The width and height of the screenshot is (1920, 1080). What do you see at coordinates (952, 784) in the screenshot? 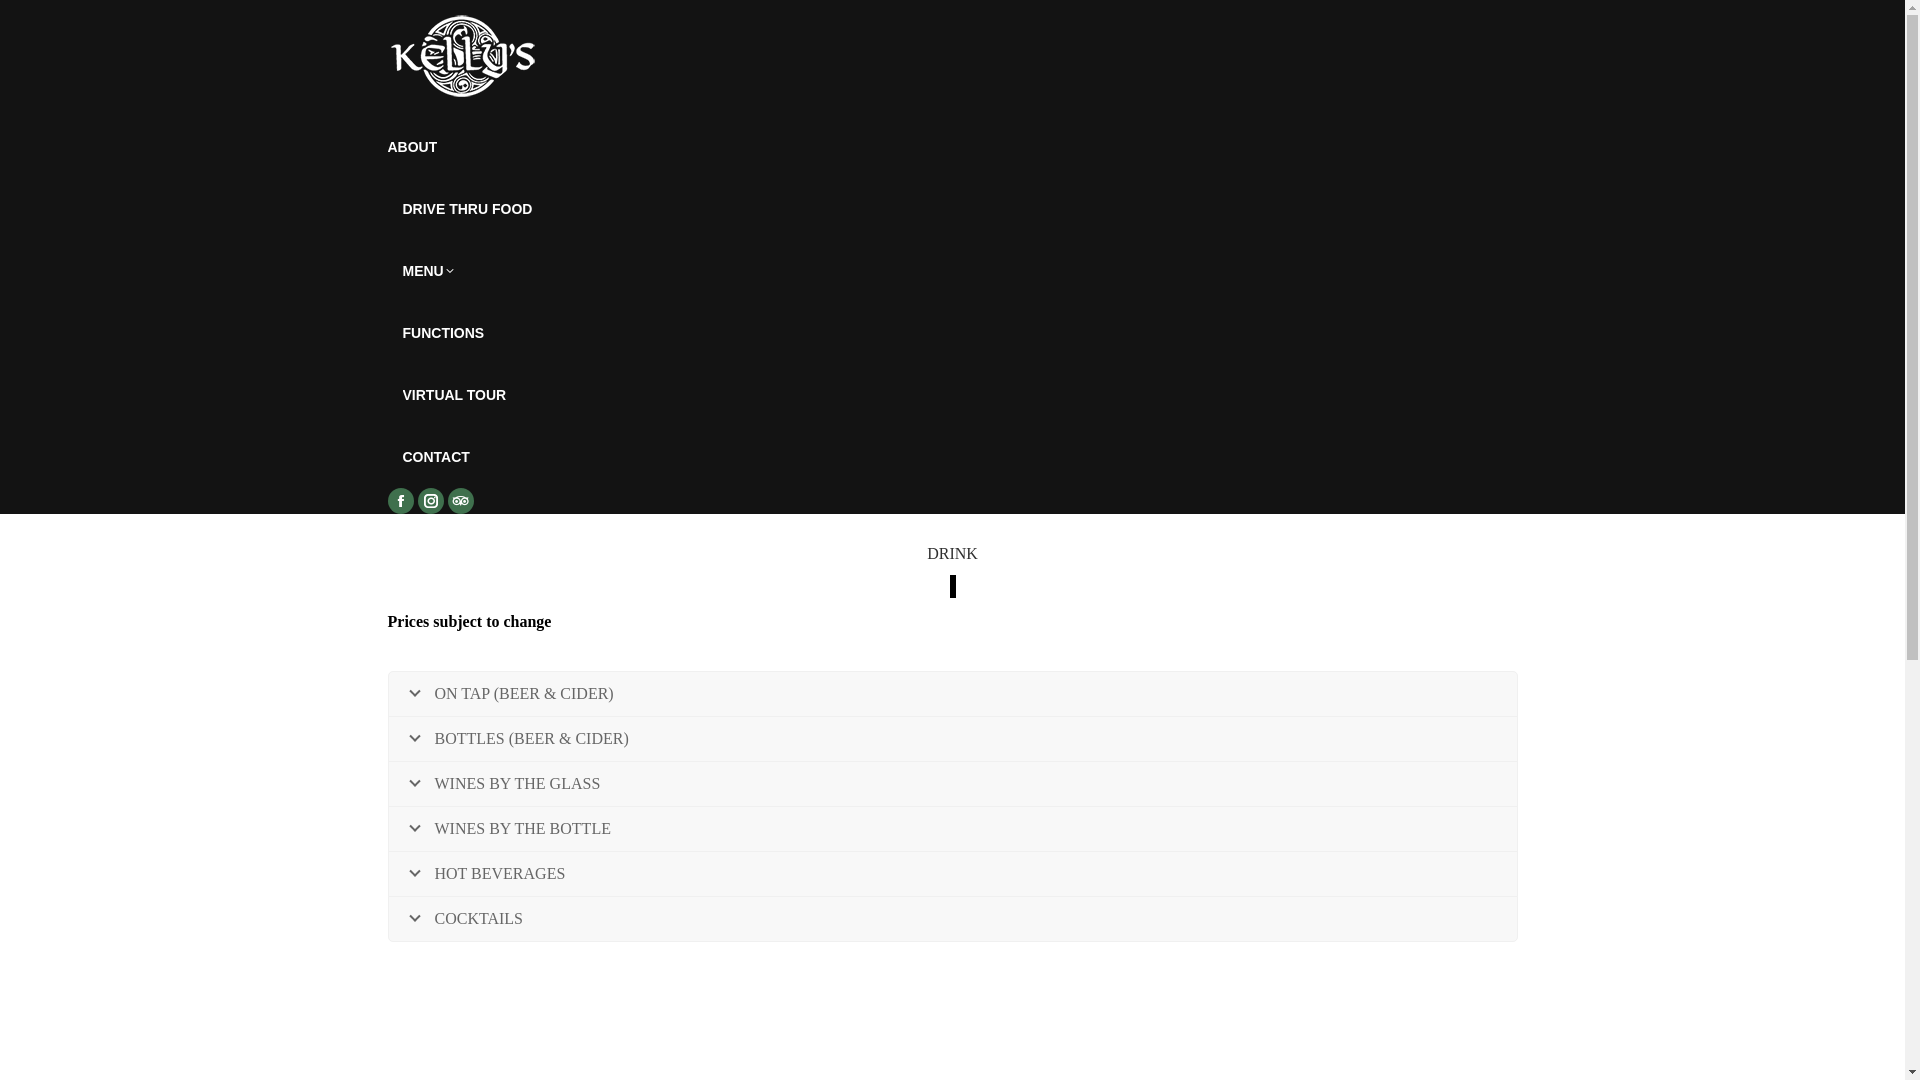
I see `WINES BY THE GLASS` at bounding box center [952, 784].